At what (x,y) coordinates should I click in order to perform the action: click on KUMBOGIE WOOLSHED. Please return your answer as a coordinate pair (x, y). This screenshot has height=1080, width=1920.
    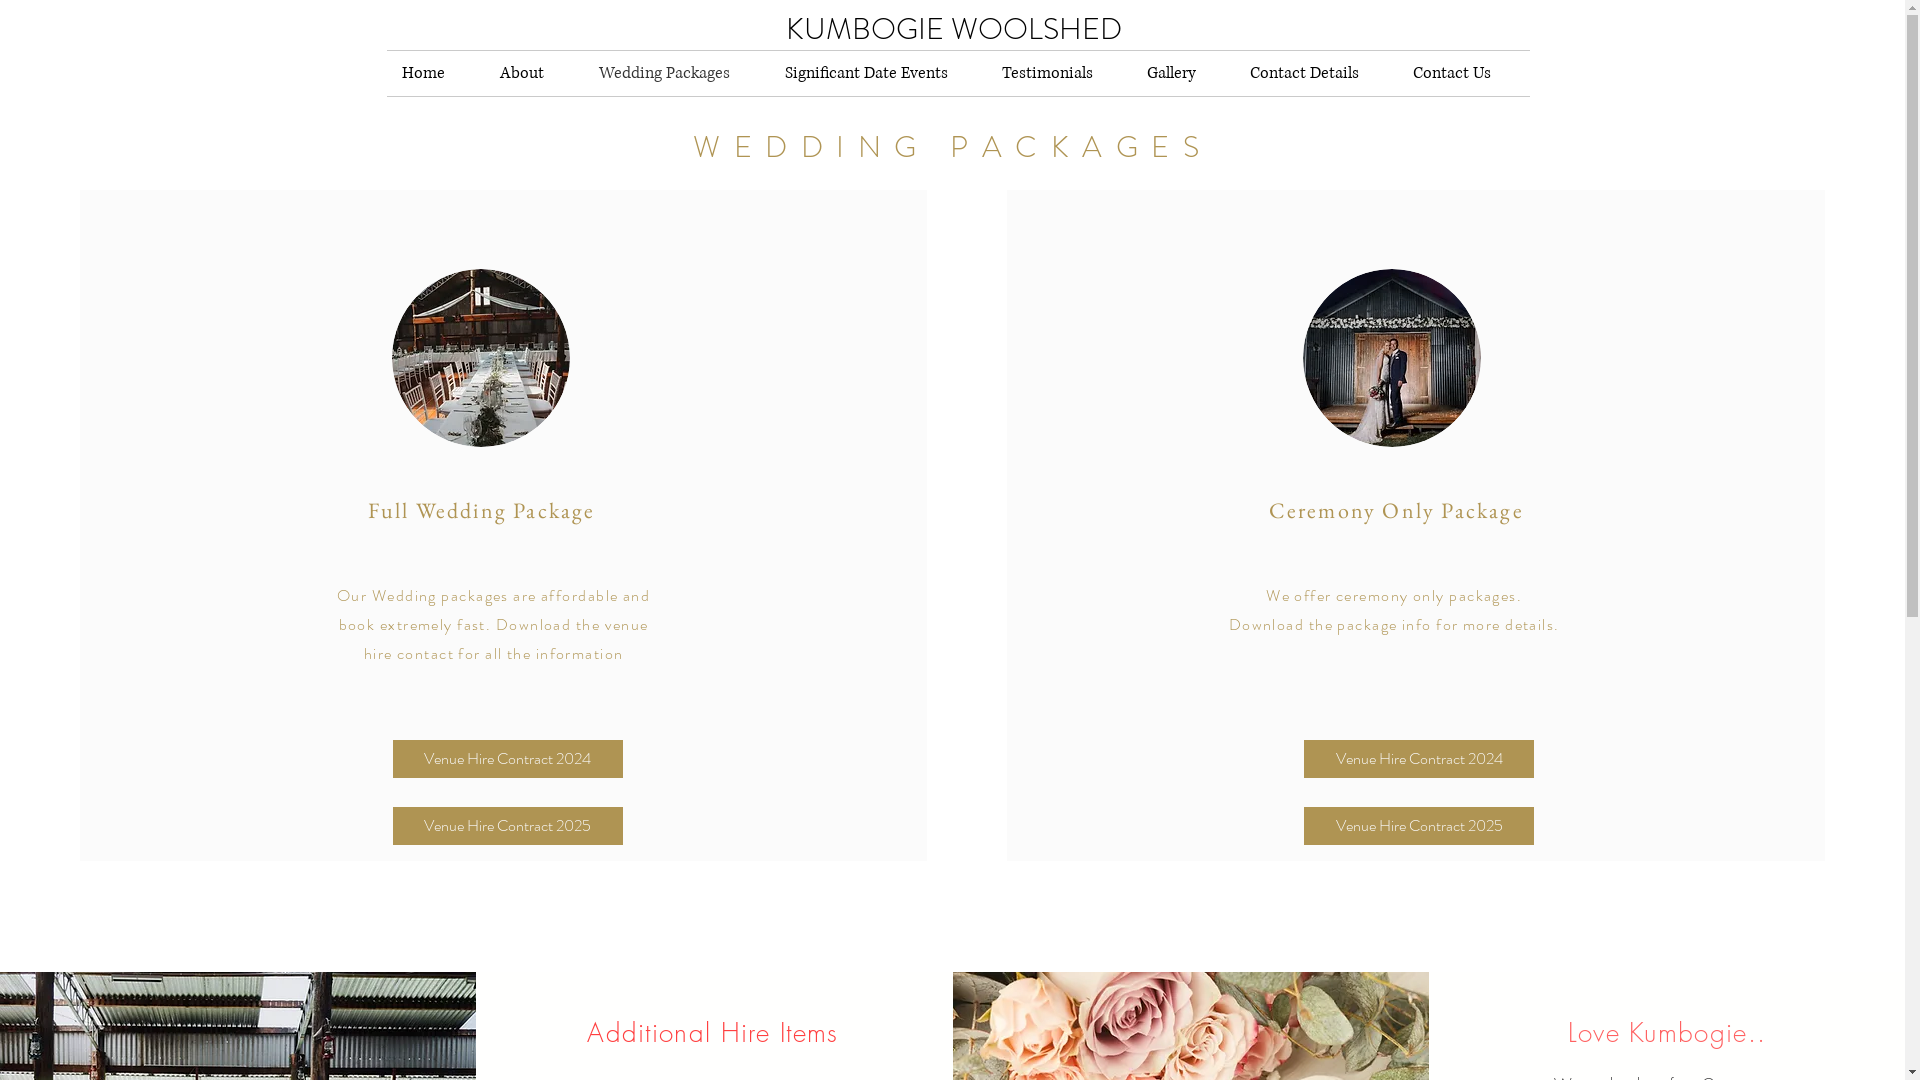
    Looking at the image, I should click on (954, 29).